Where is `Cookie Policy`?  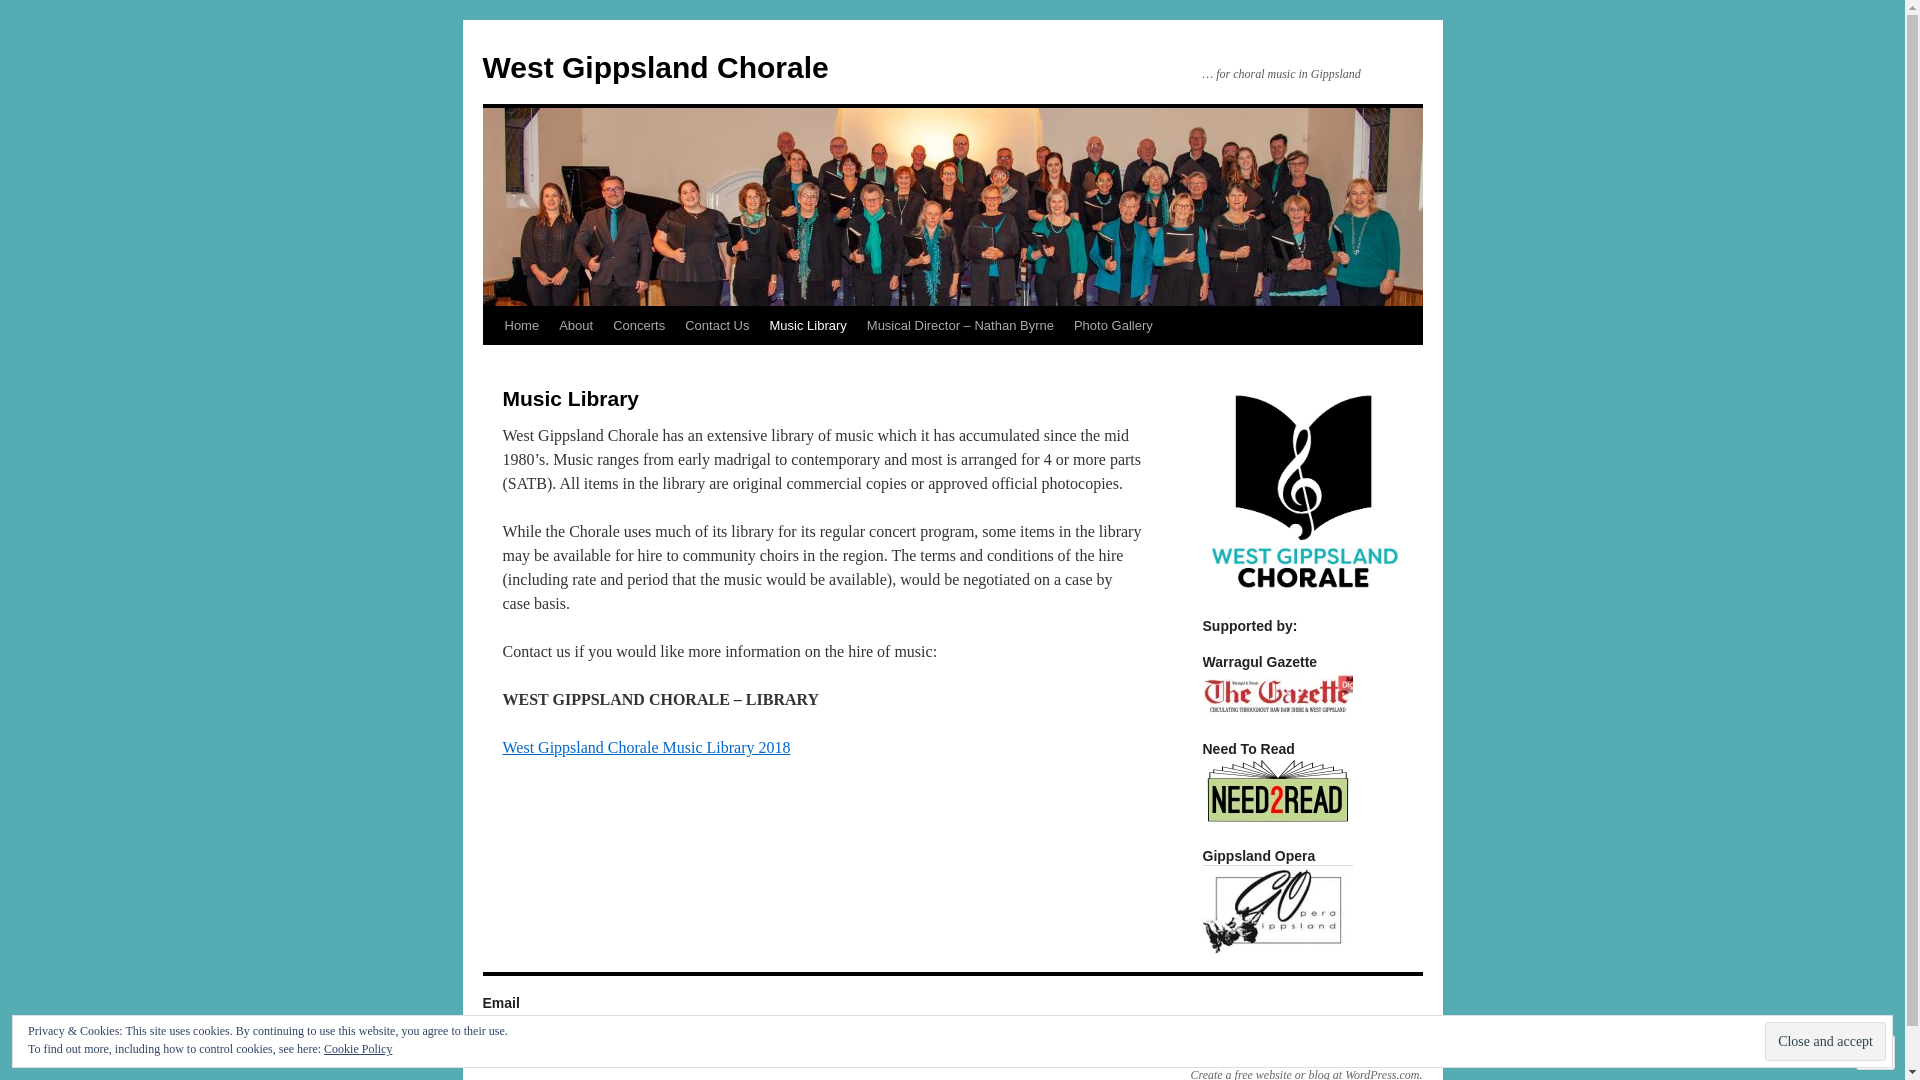
Cookie Policy is located at coordinates (358, 1049).